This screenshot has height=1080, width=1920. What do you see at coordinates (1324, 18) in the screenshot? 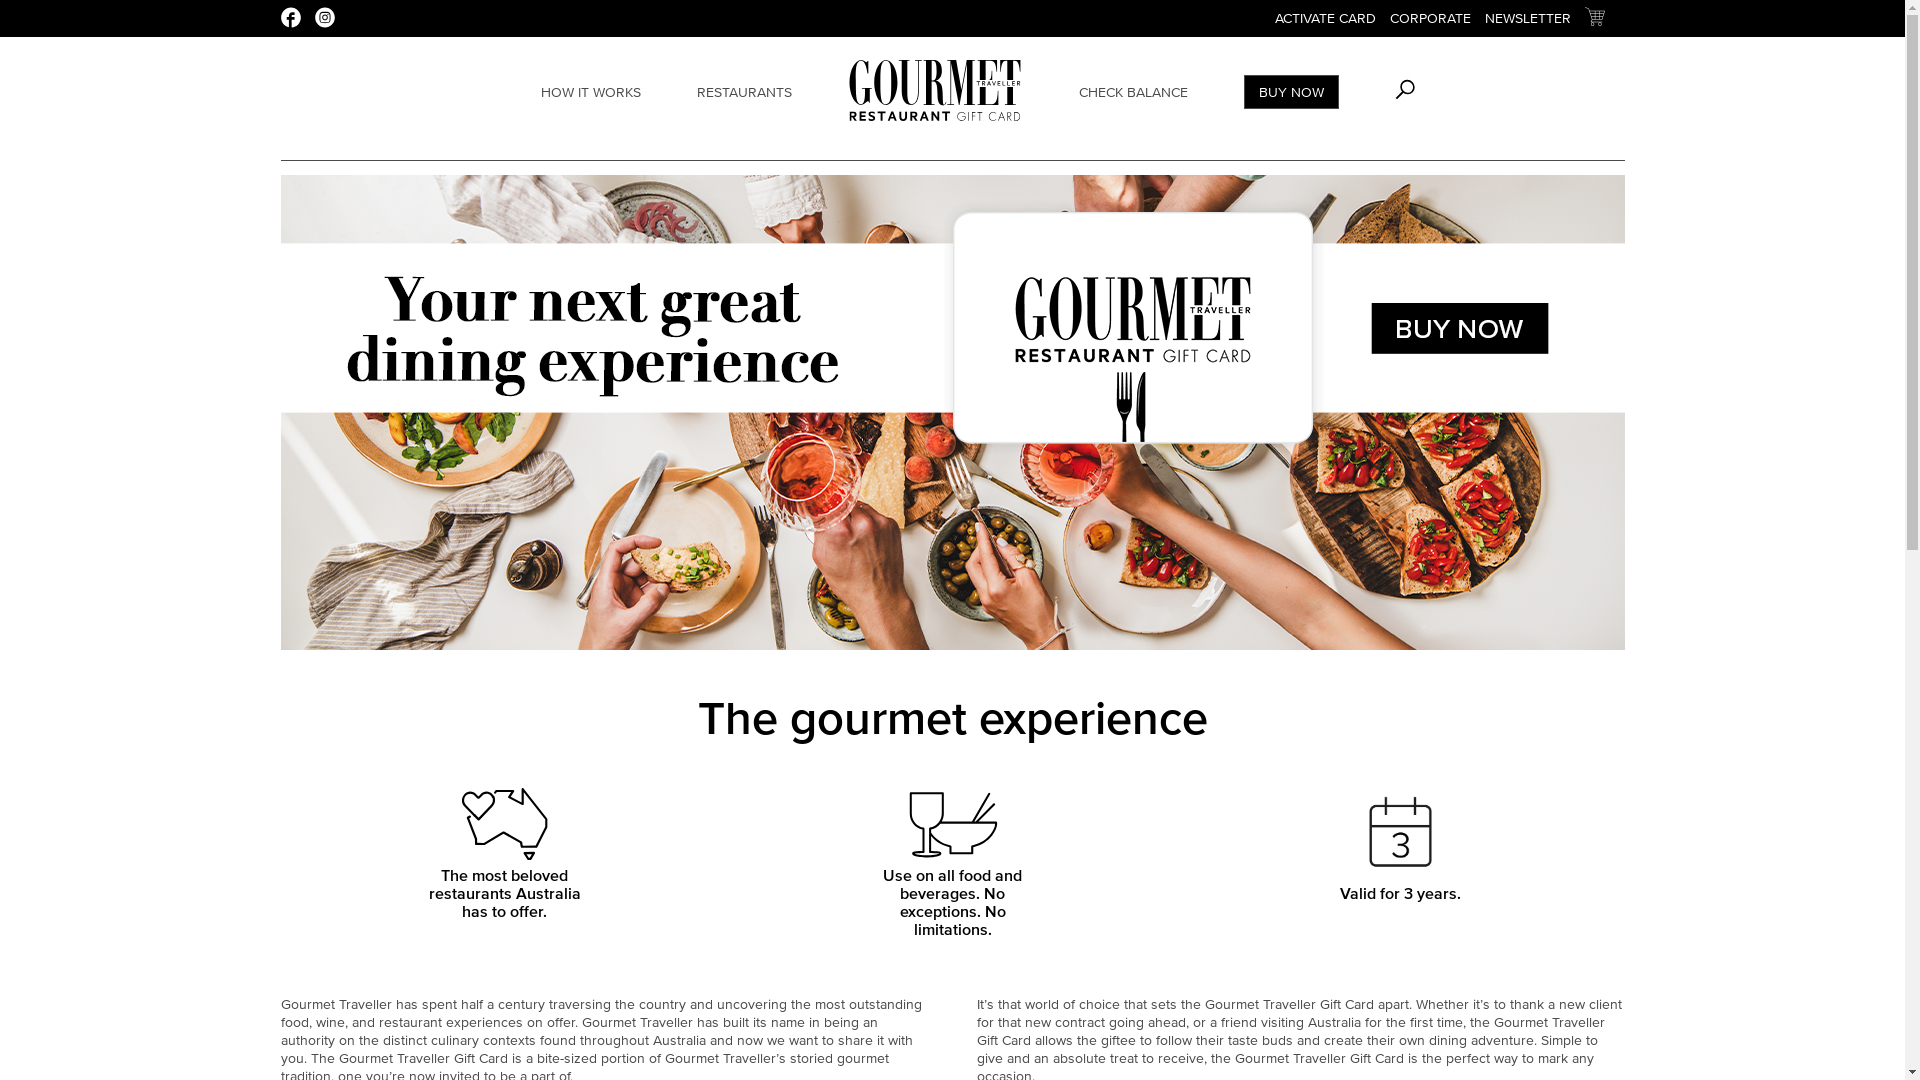
I see `ACTIVATE CARD` at bounding box center [1324, 18].